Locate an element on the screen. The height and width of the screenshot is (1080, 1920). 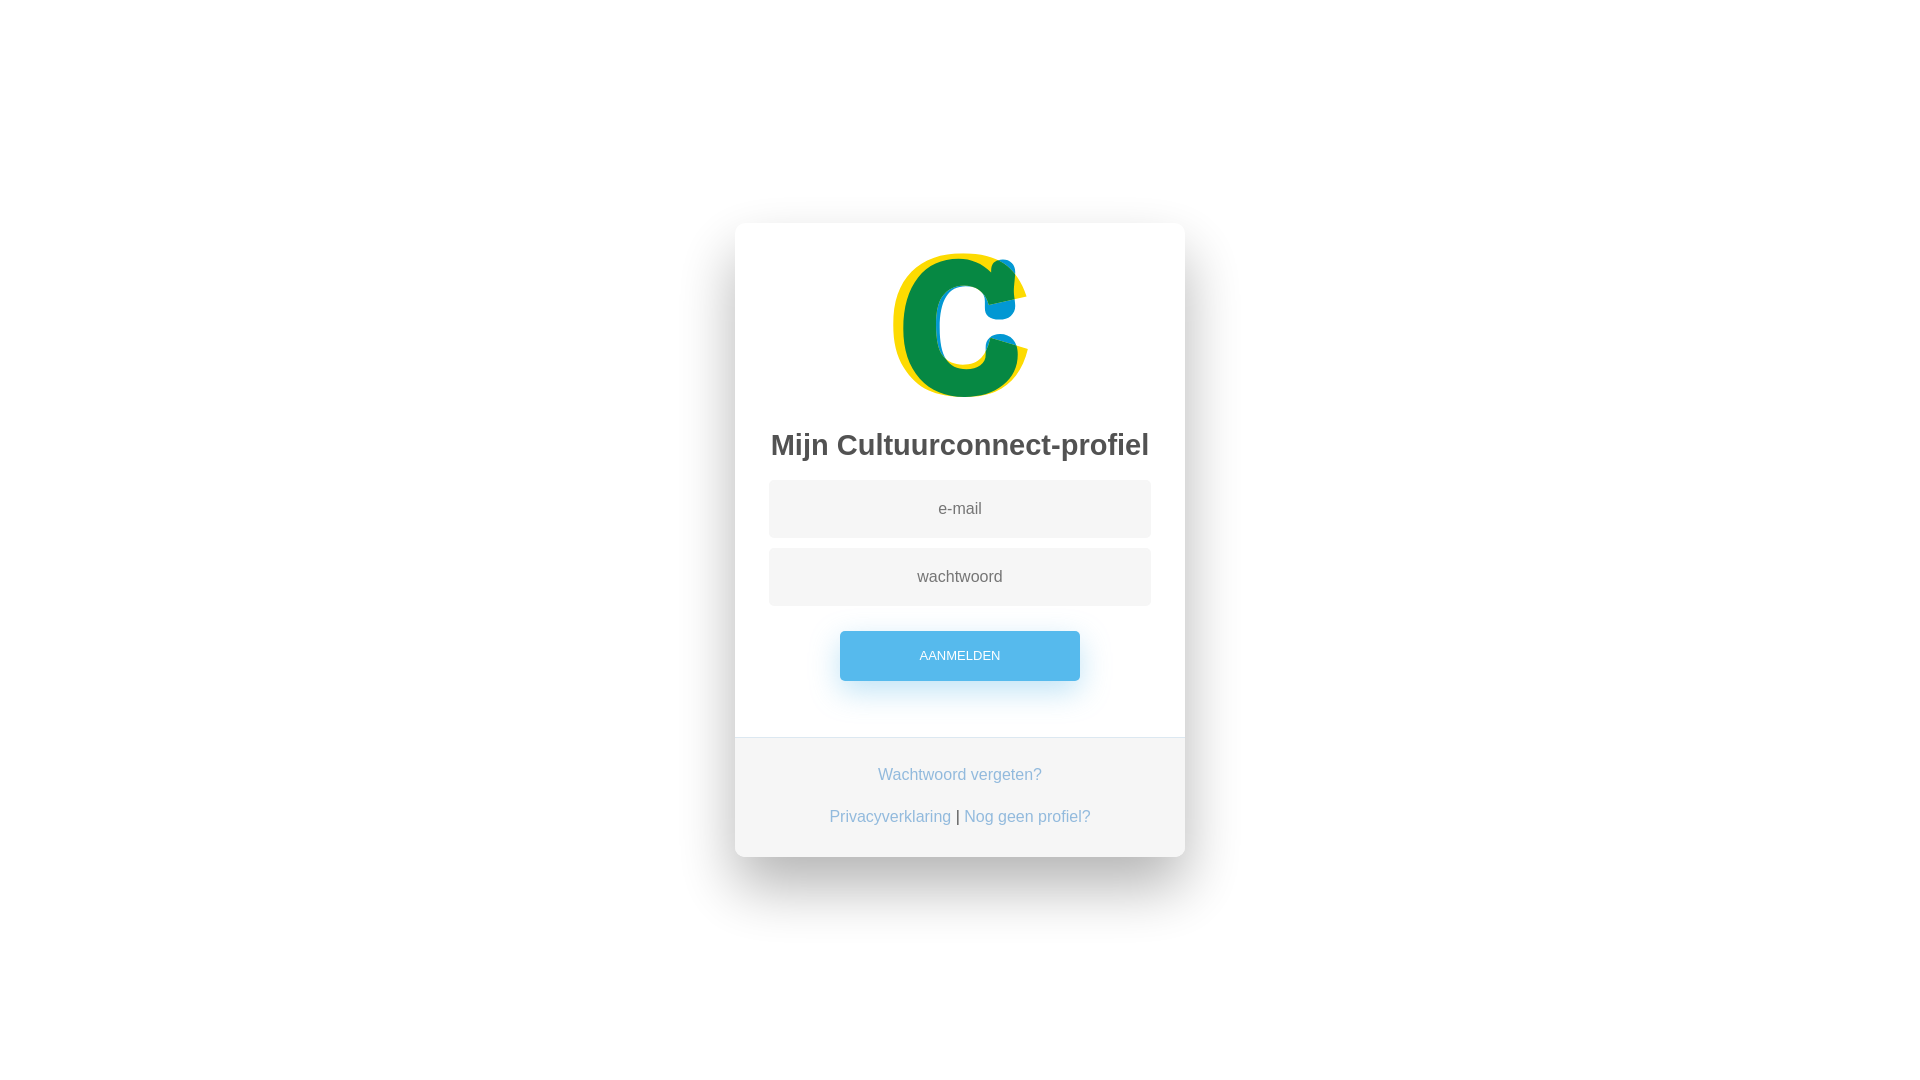
Nog geen profiel? is located at coordinates (1027, 818).